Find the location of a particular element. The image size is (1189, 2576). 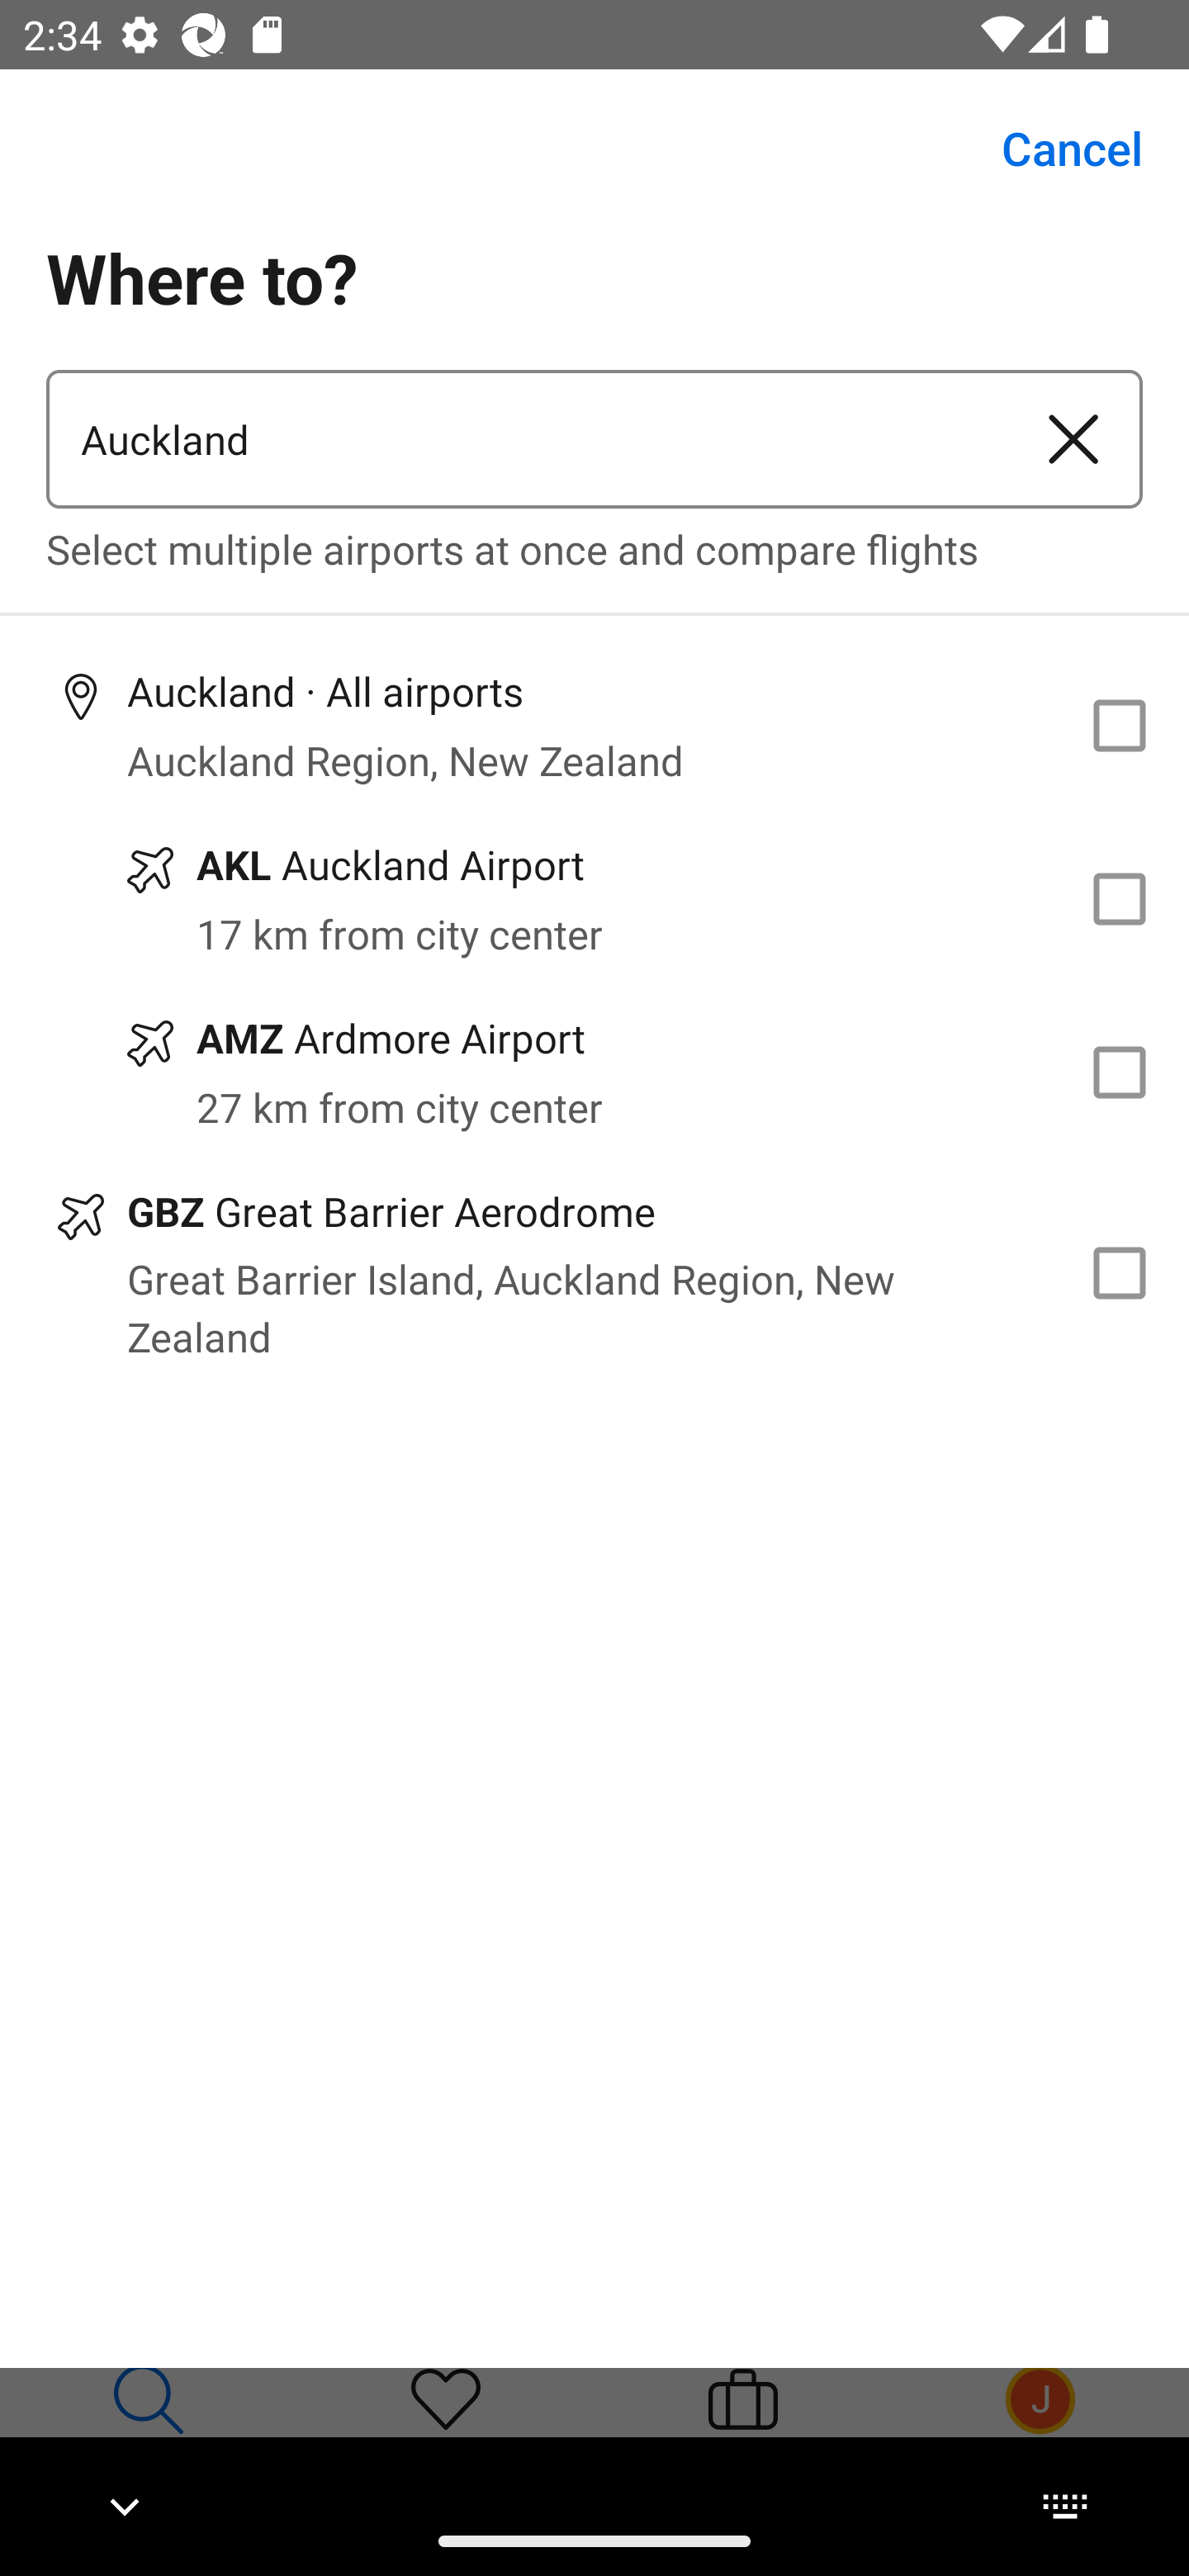

Clear airport or city is located at coordinates (1073, 439).